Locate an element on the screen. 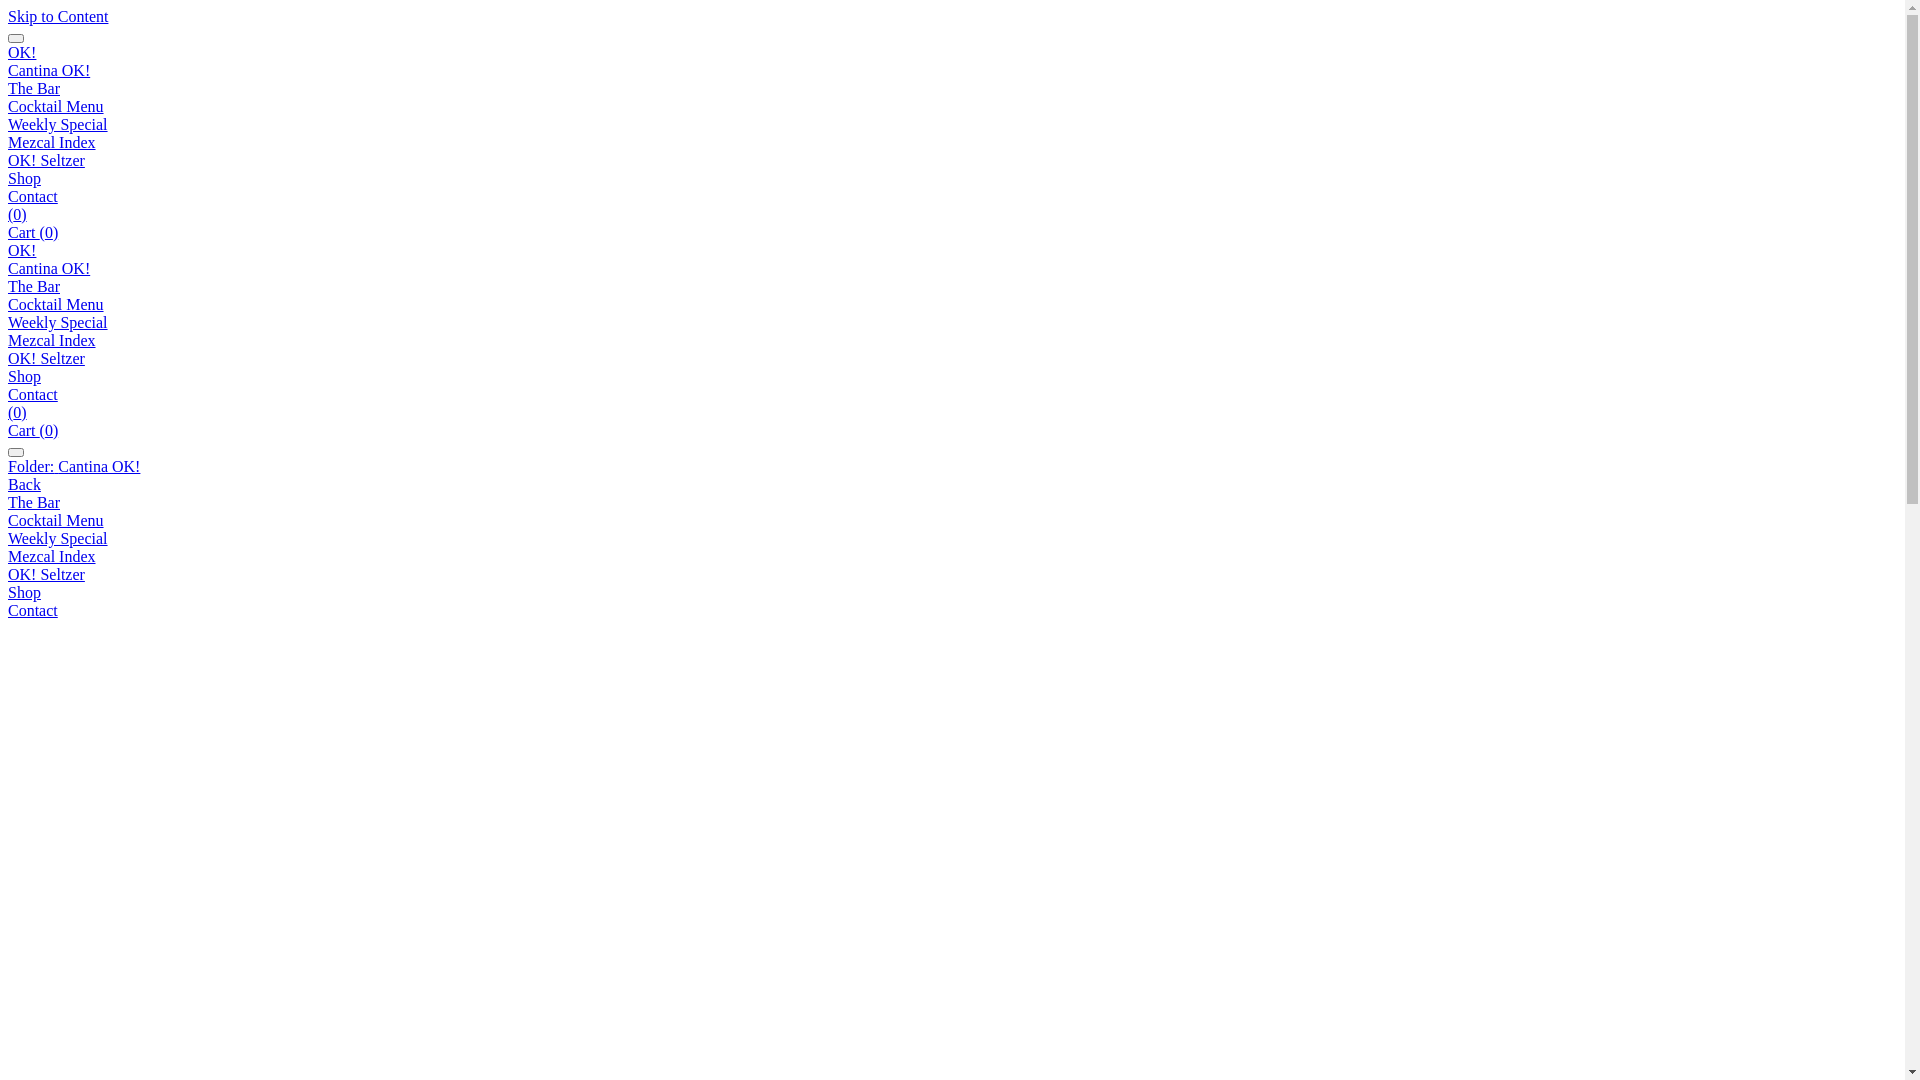 This screenshot has width=1920, height=1080. The Bar is located at coordinates (34, 286).